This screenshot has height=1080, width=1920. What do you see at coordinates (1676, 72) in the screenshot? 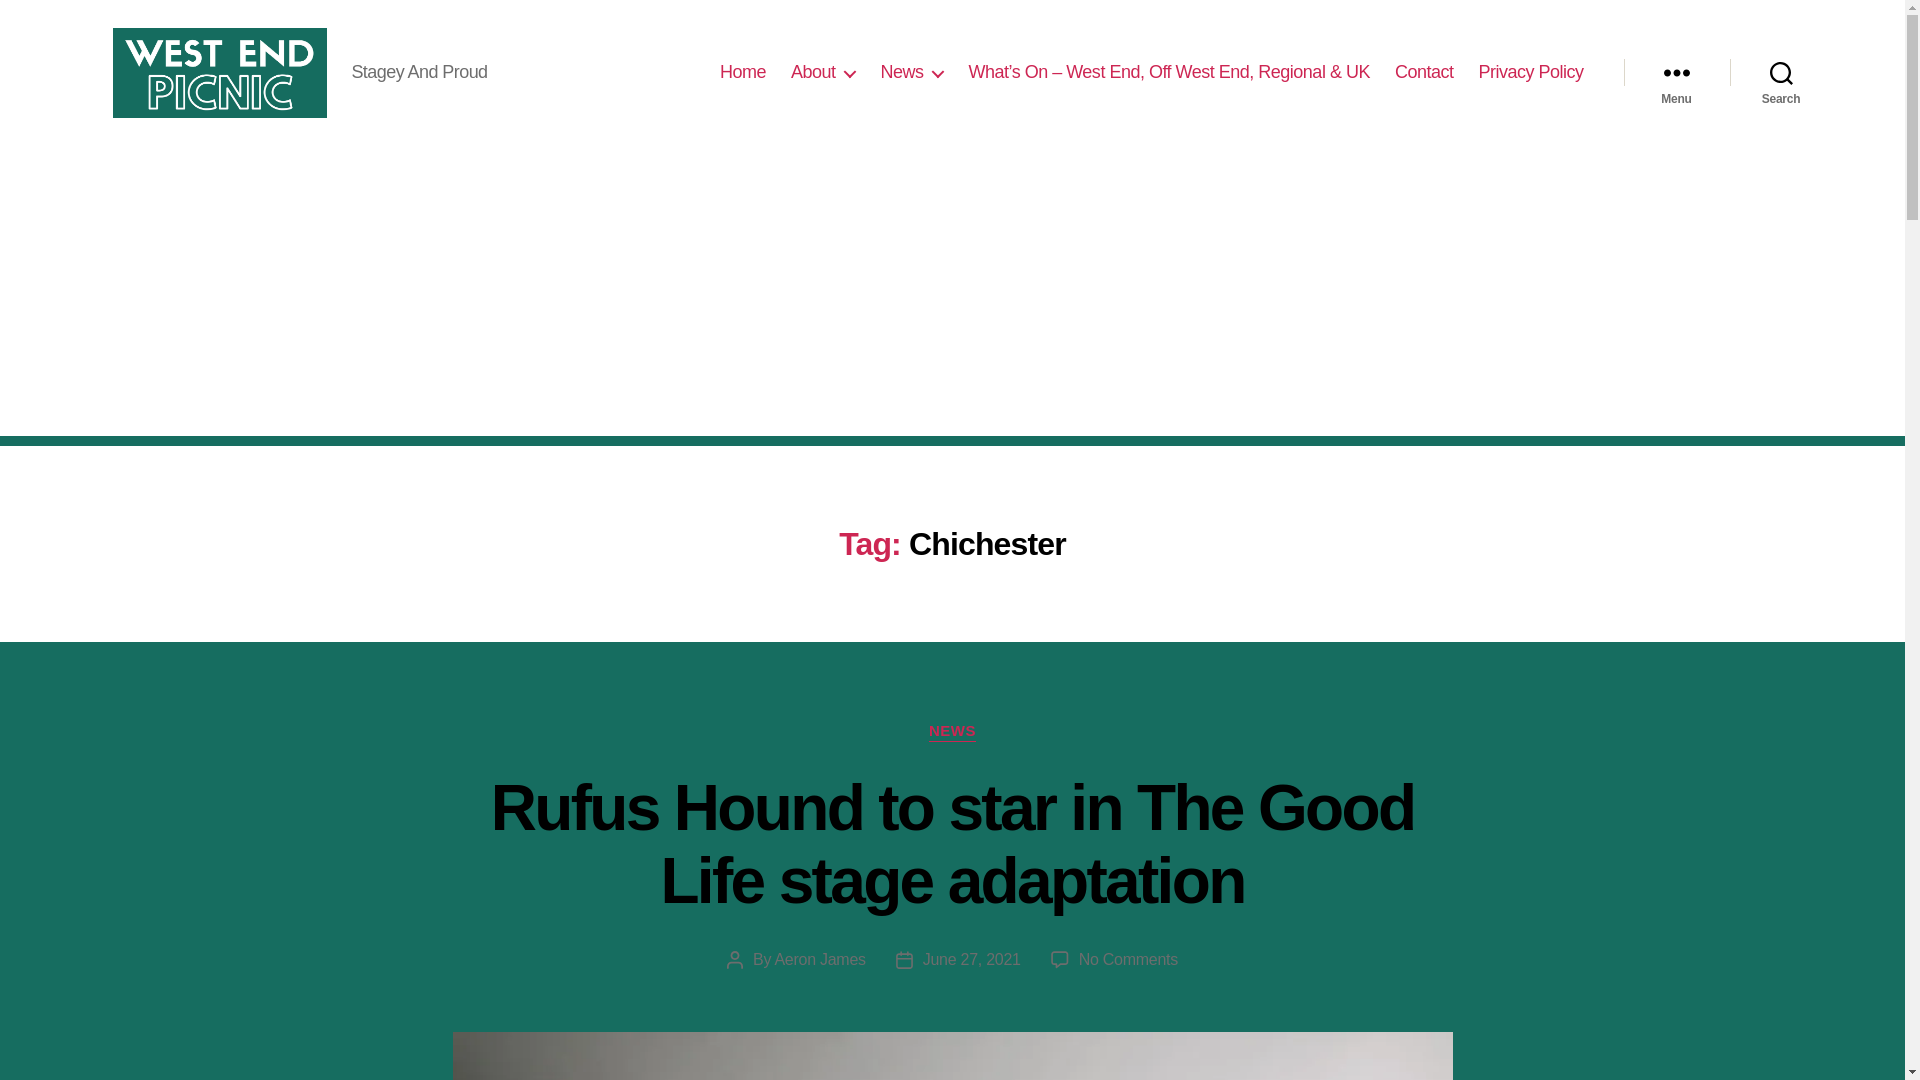
I see `Menu` at bounding box center [1676, 72].